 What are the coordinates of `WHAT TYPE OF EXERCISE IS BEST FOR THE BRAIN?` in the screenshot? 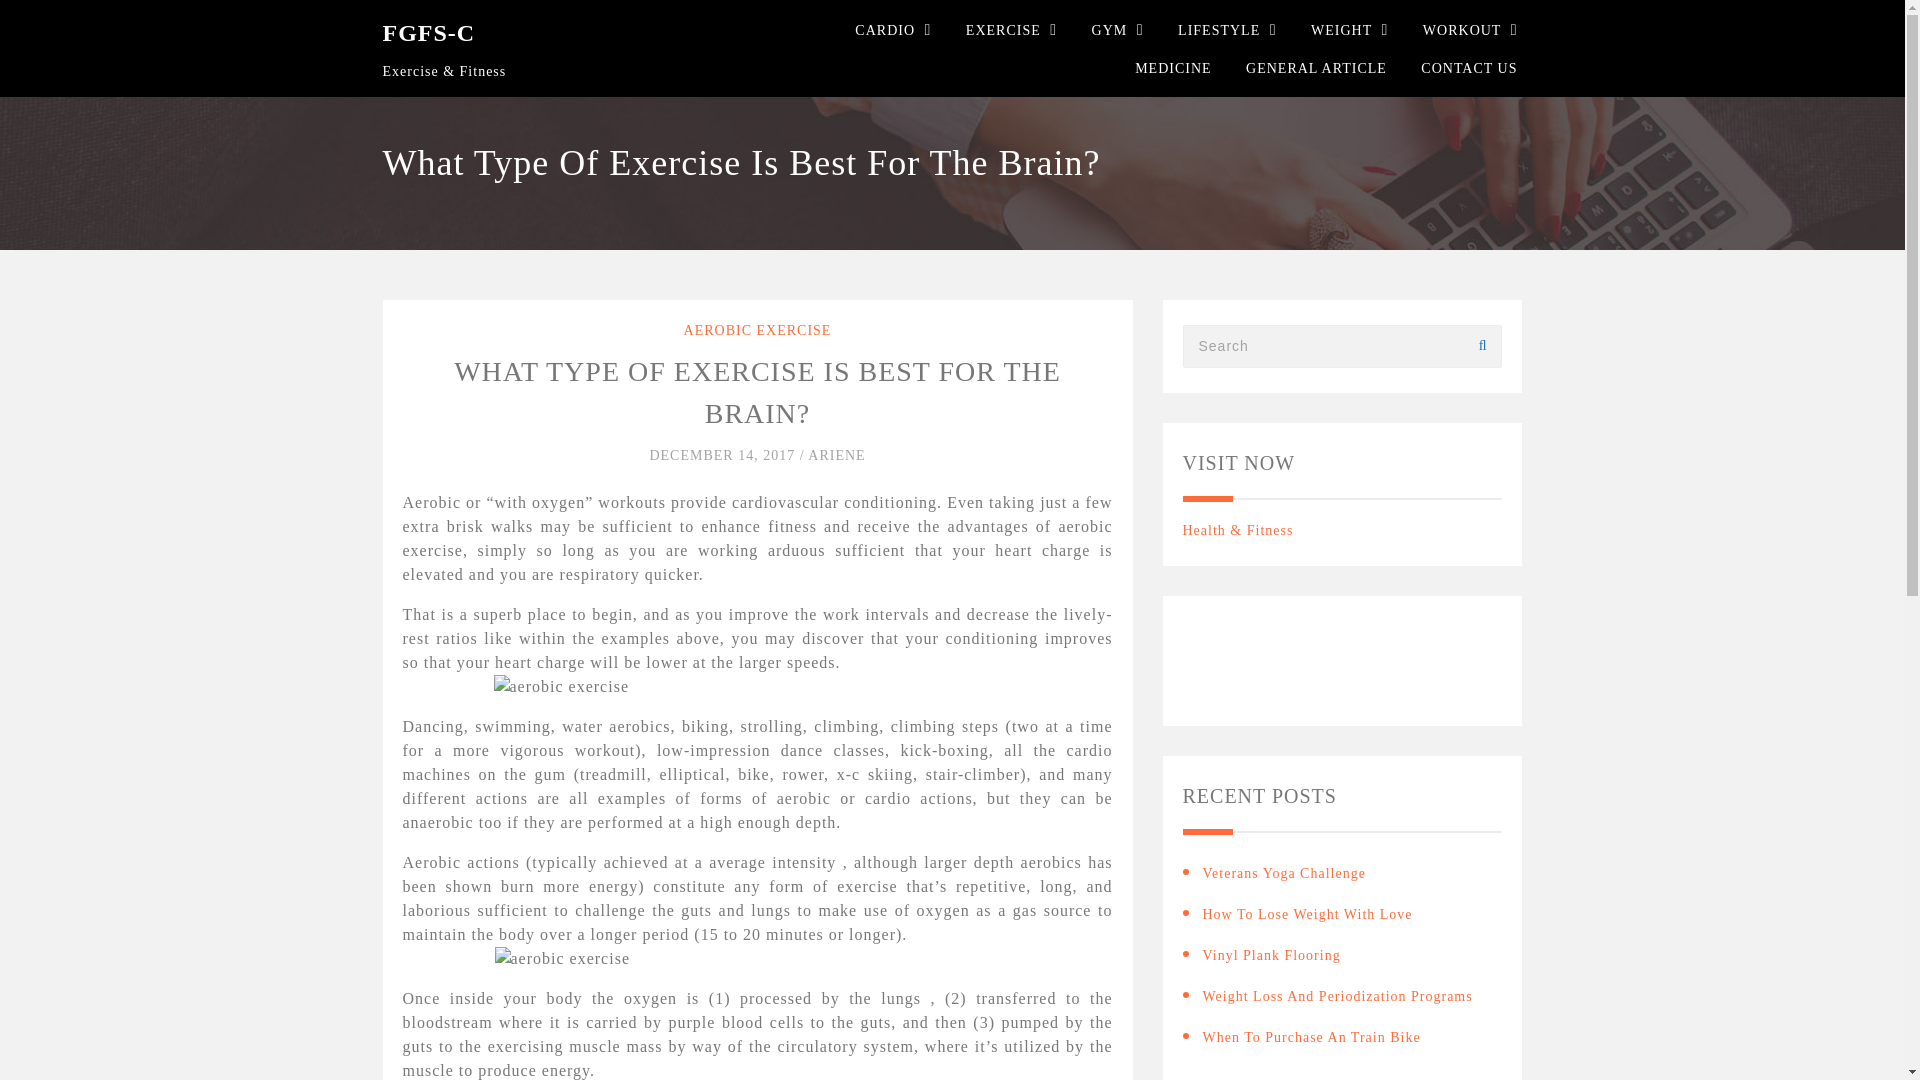 It's located at (757, 392).